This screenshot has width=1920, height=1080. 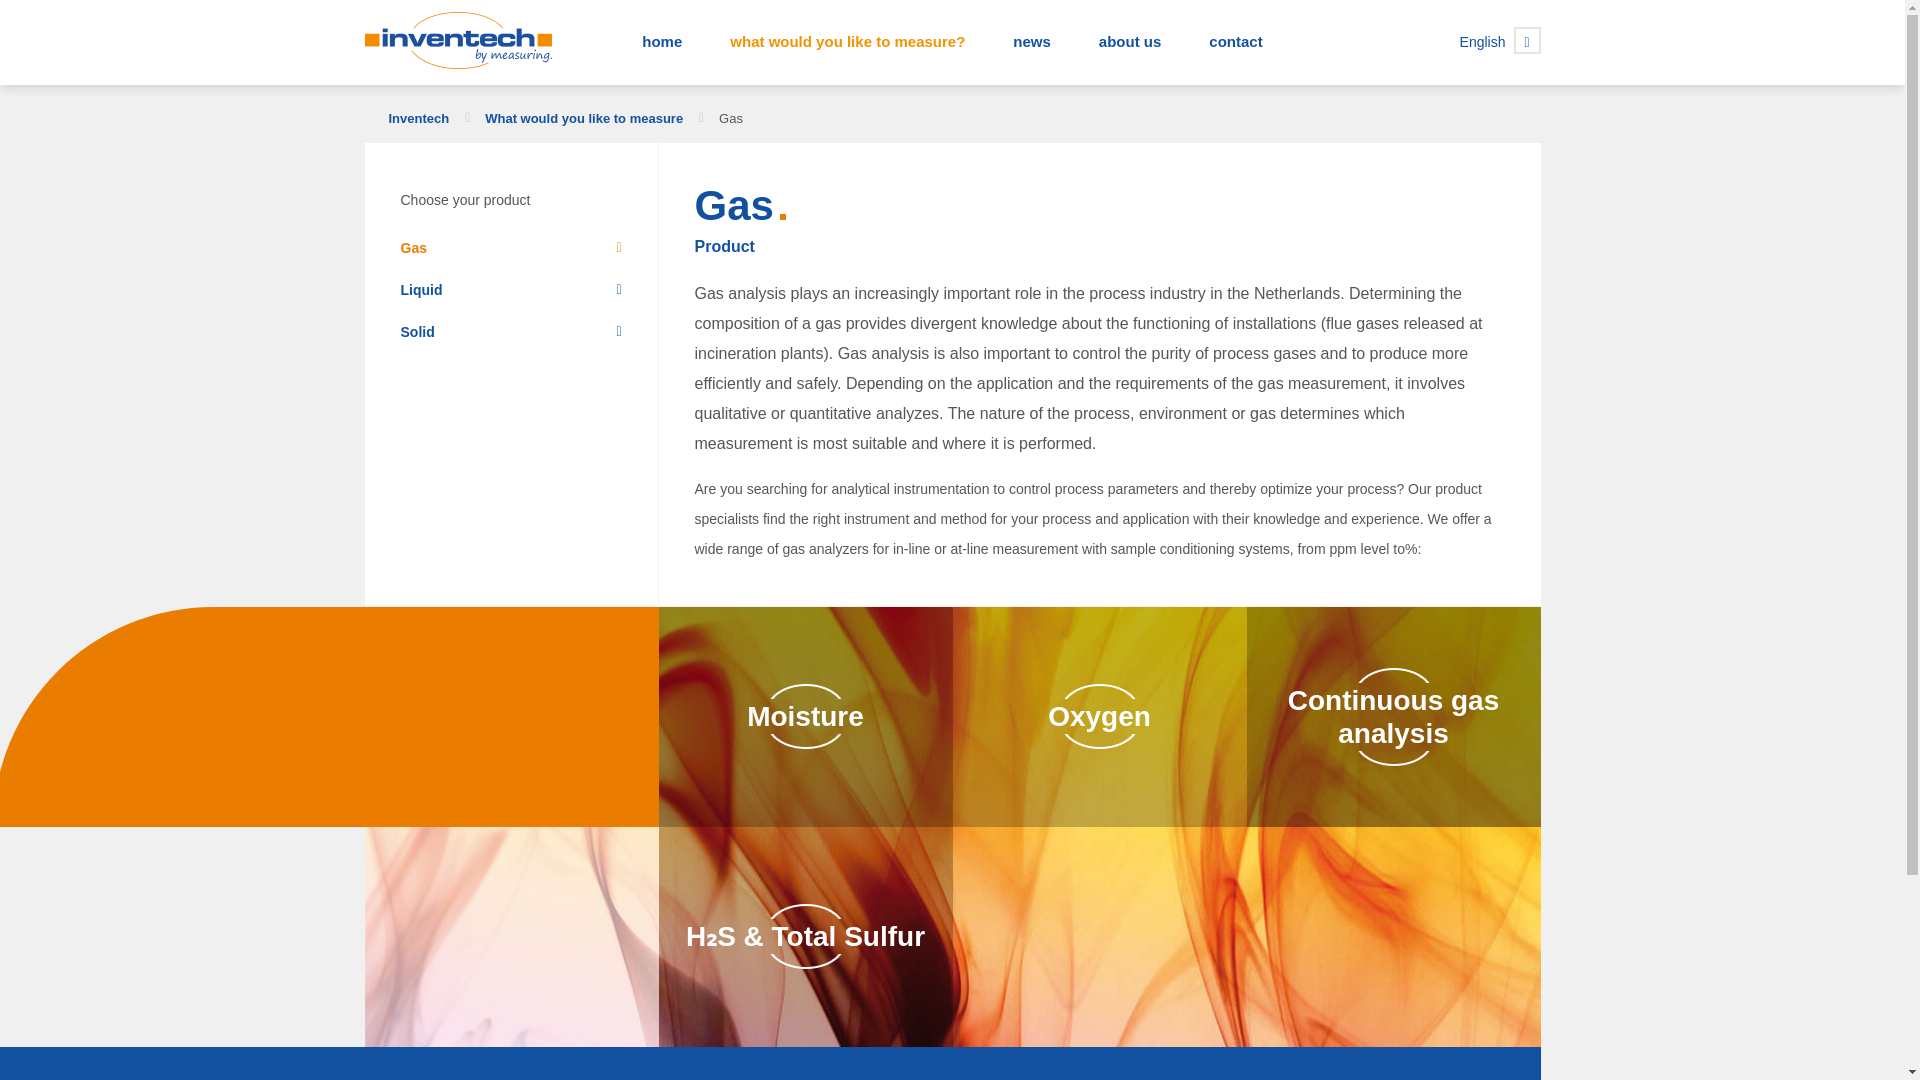 I want to click on Gas, so click(x=510, y=248).